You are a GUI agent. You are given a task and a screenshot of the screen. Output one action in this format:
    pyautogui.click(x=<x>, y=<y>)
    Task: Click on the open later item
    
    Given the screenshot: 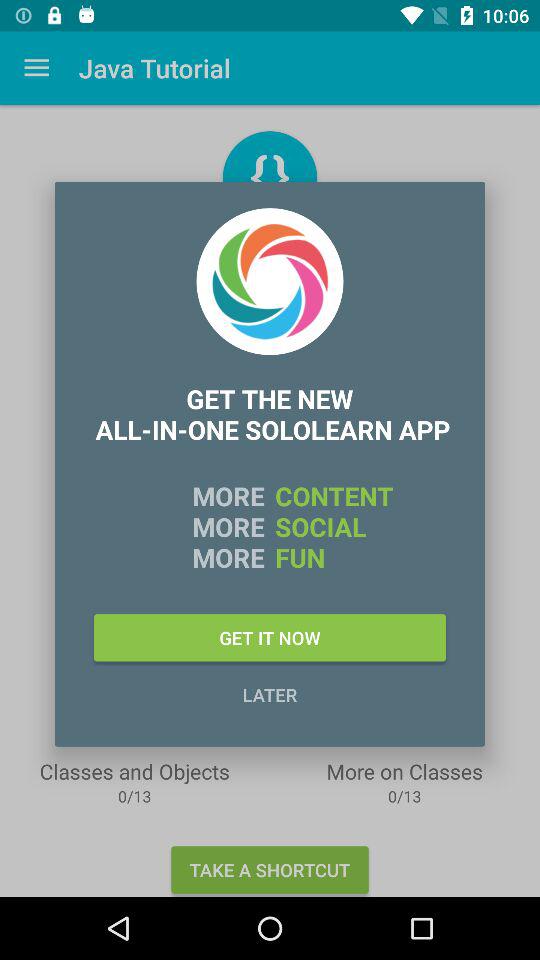 What is the action you would take?
    pyautogui.click(x=270, y=694)
    